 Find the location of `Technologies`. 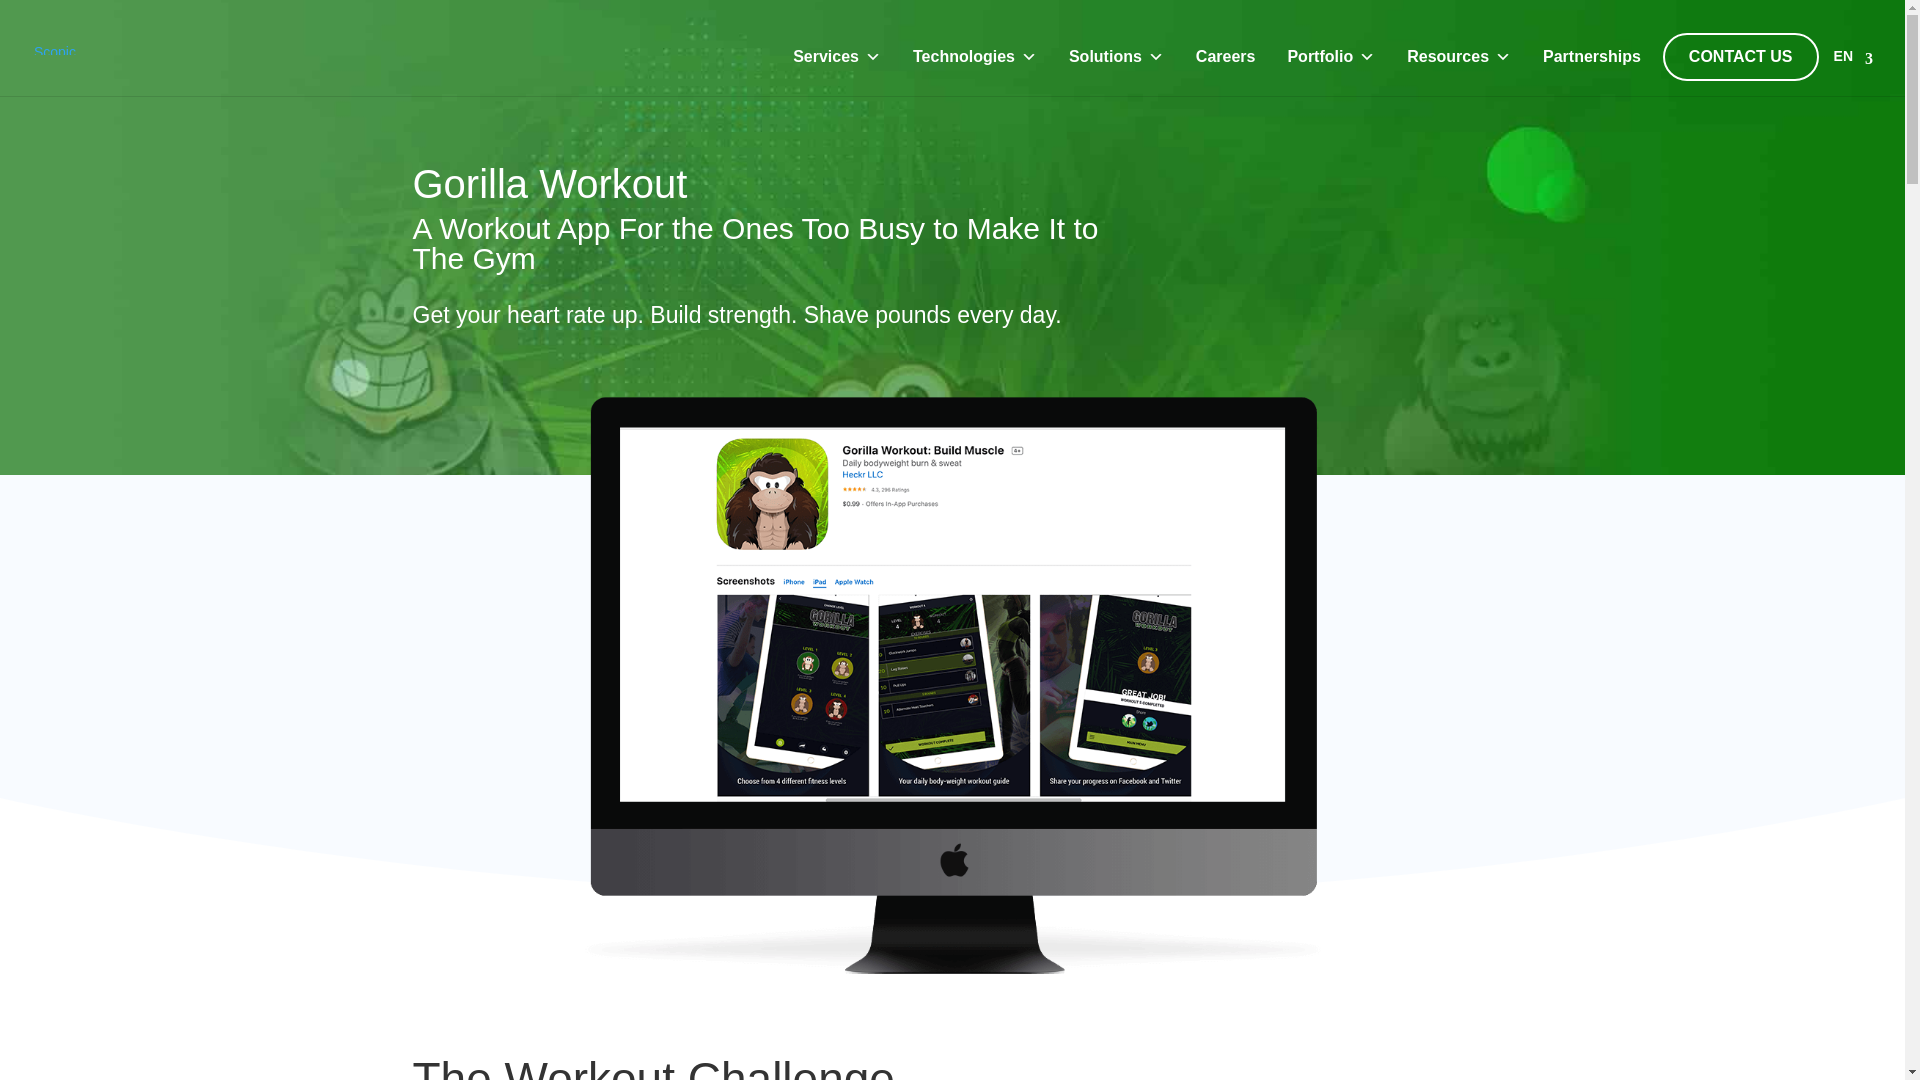

Technologies is located at coordinates (980, 56).